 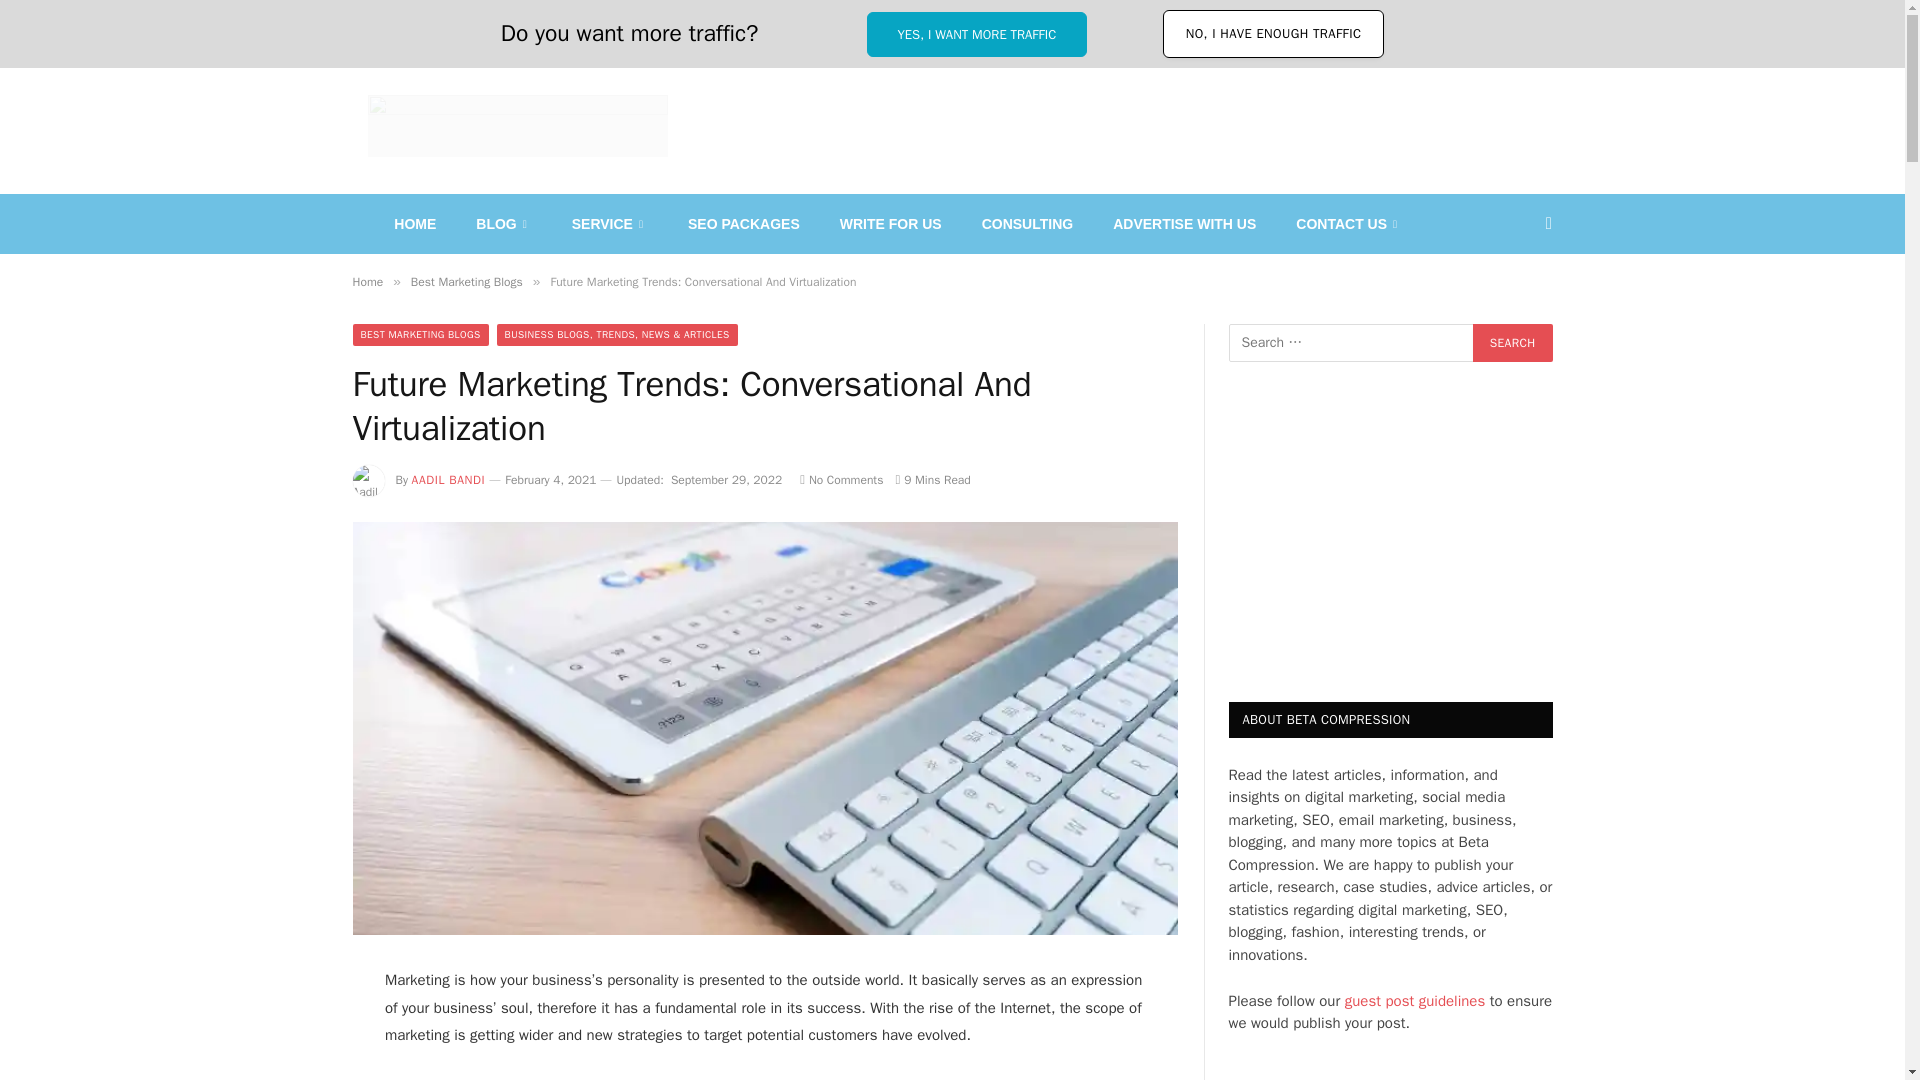 I want to click on YES, I WANT MORE TRAFFIC, so click(x=978, y=34).